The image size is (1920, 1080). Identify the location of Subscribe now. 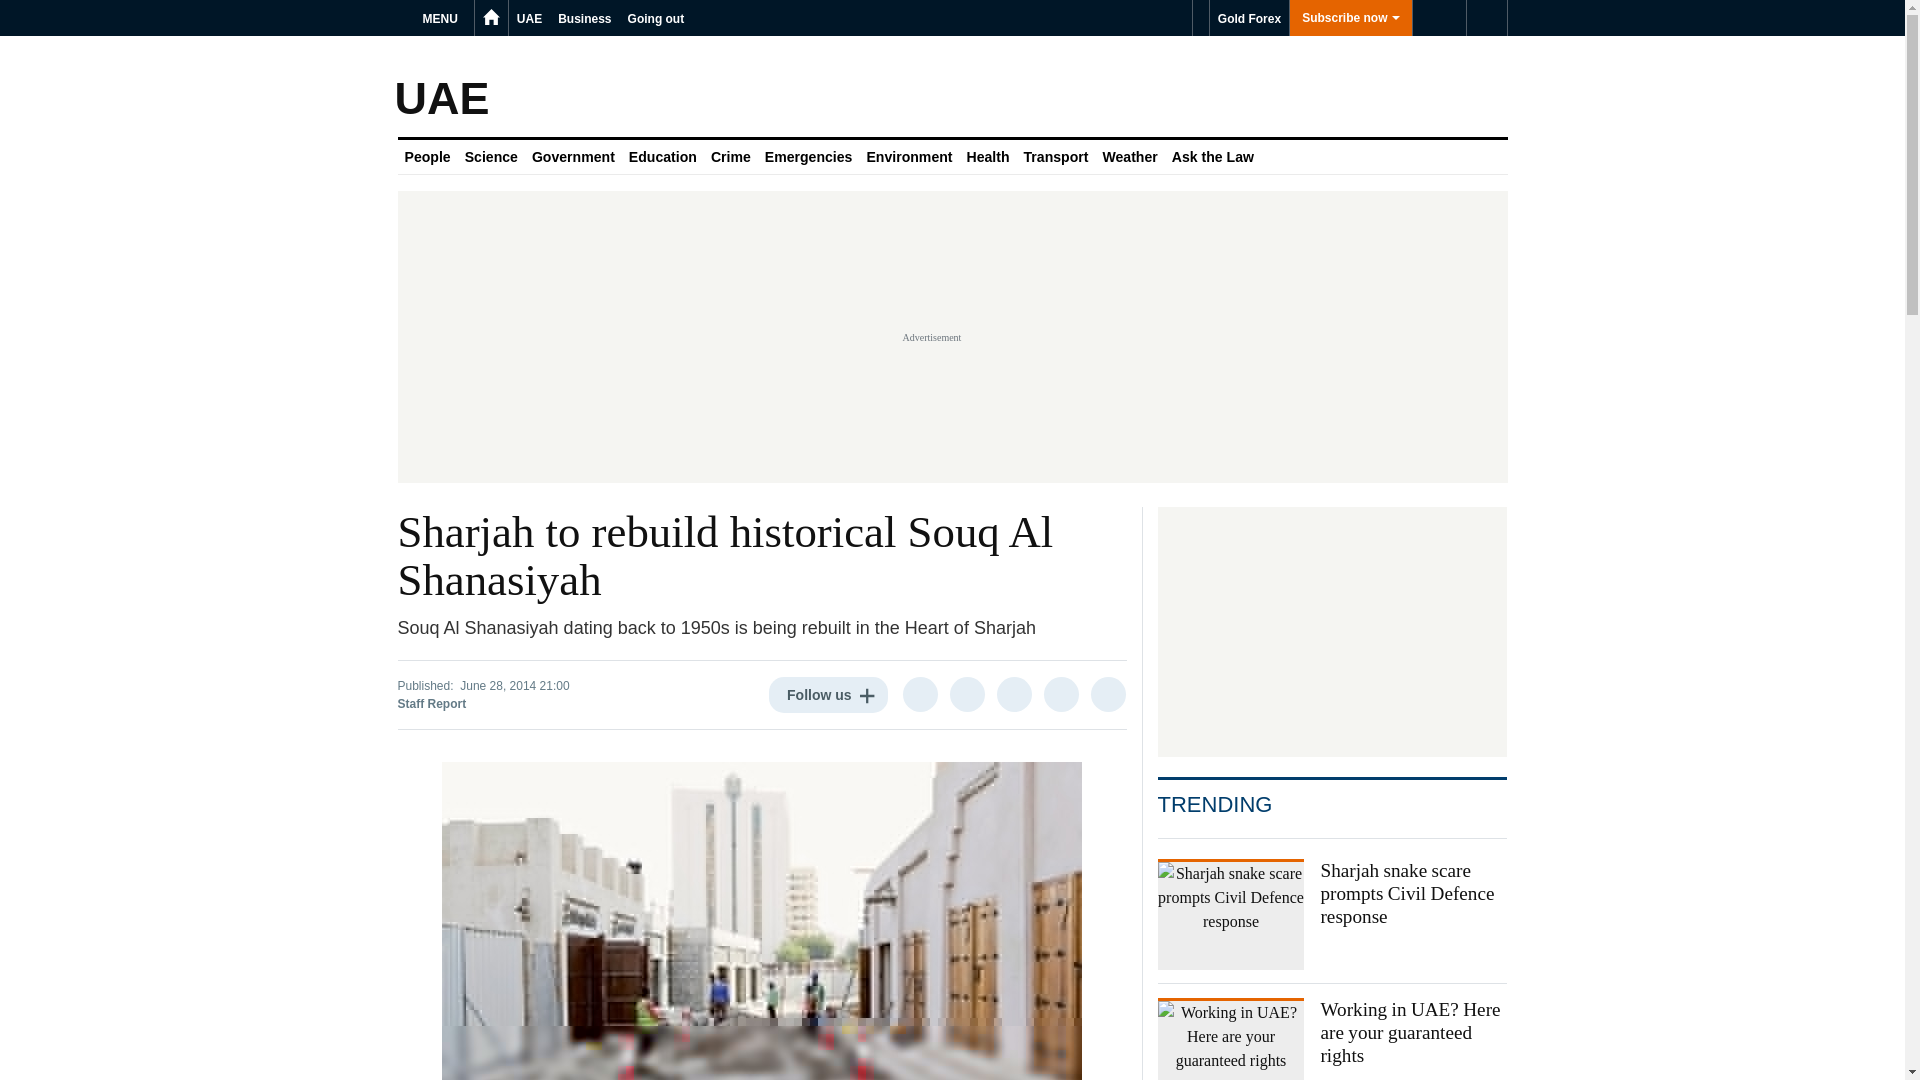
(1350, 18).